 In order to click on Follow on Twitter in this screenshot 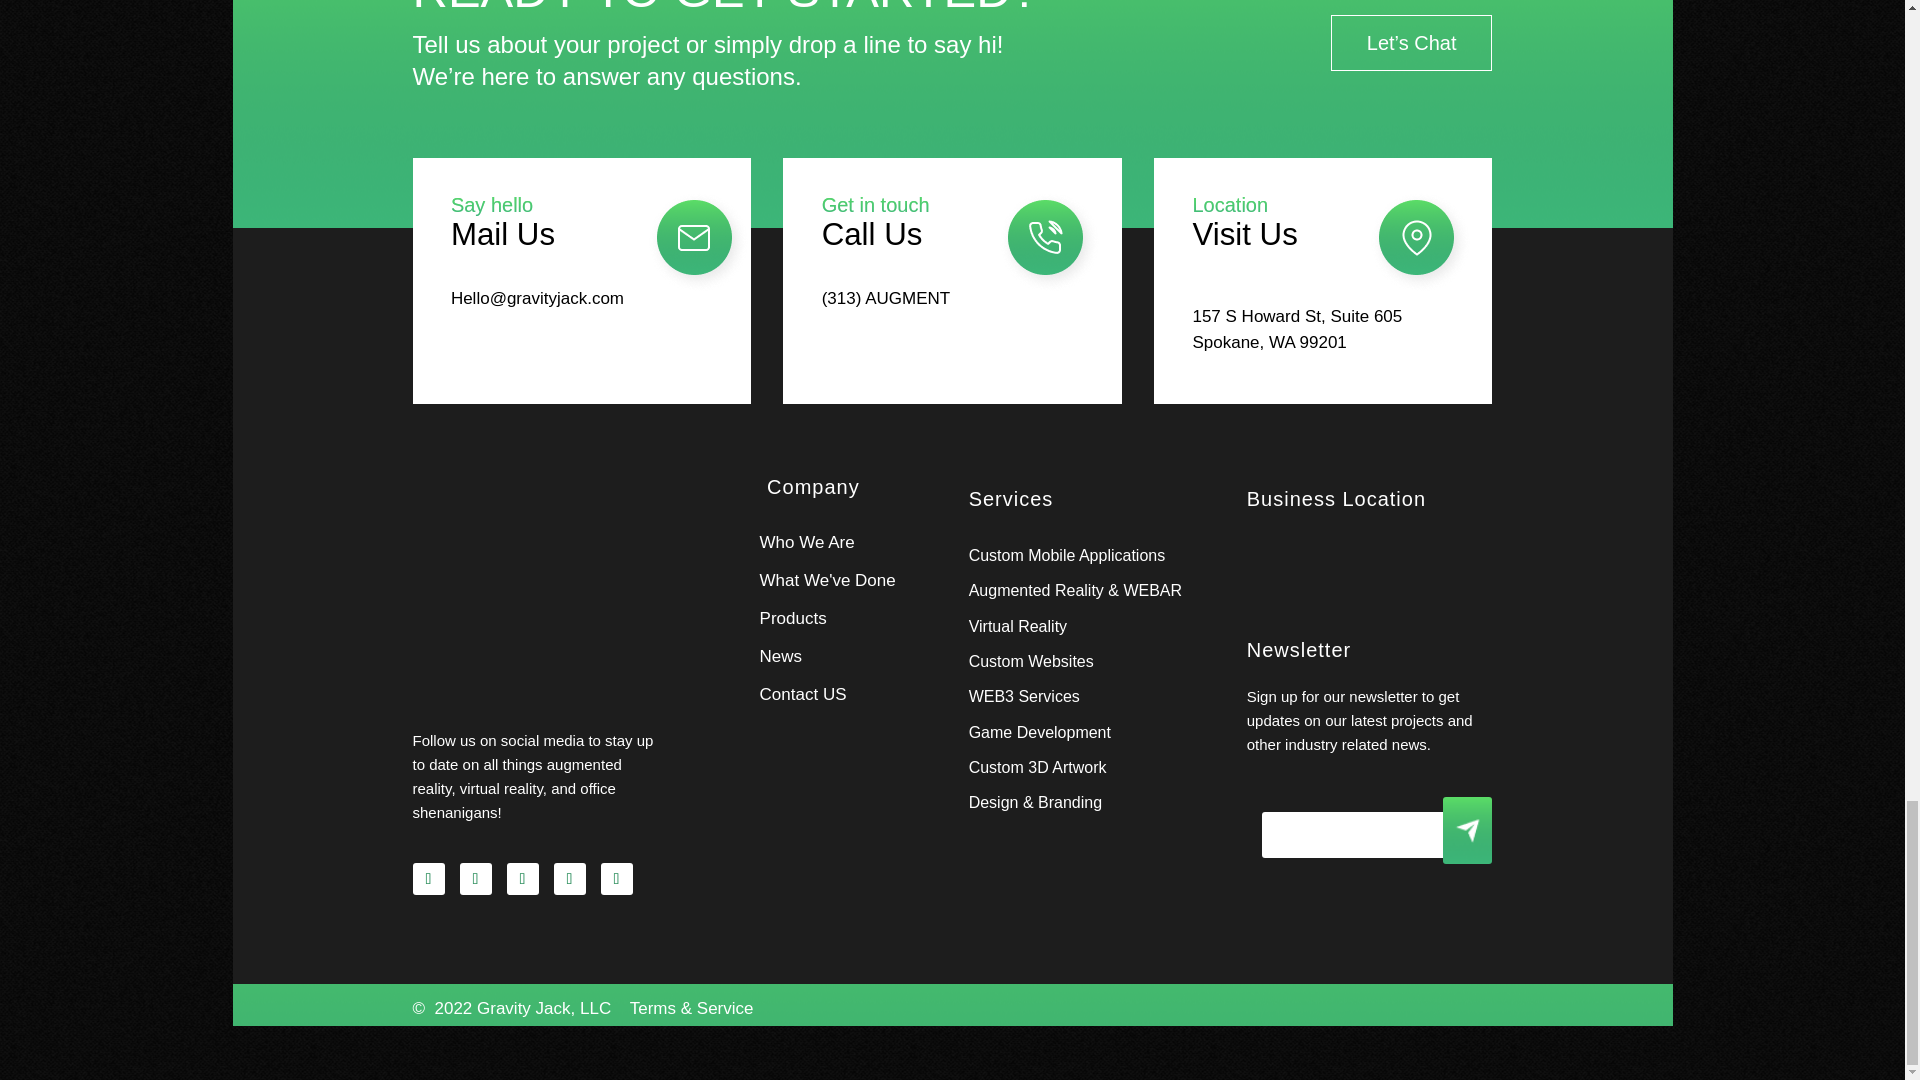, I will do `click(522, 878)`.